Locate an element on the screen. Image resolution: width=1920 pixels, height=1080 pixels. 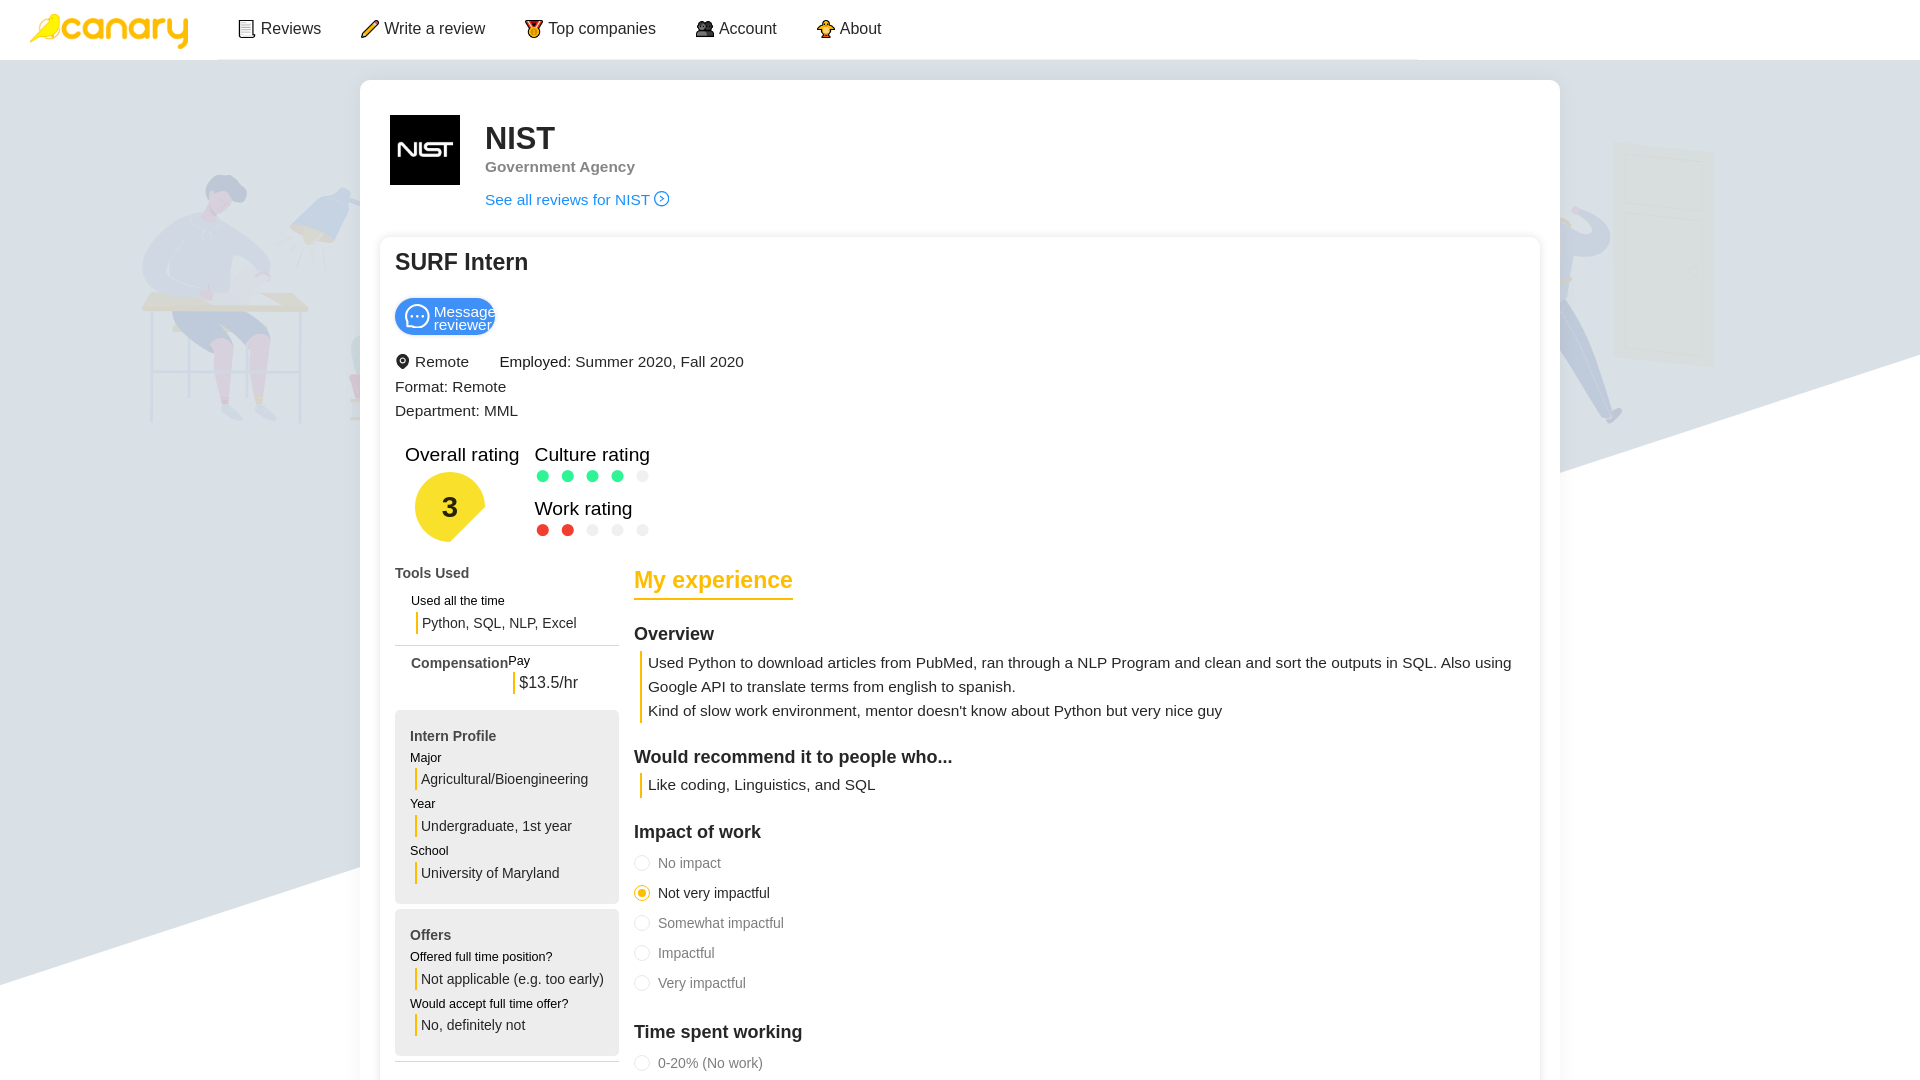
About is located at coordinates (849, 28).